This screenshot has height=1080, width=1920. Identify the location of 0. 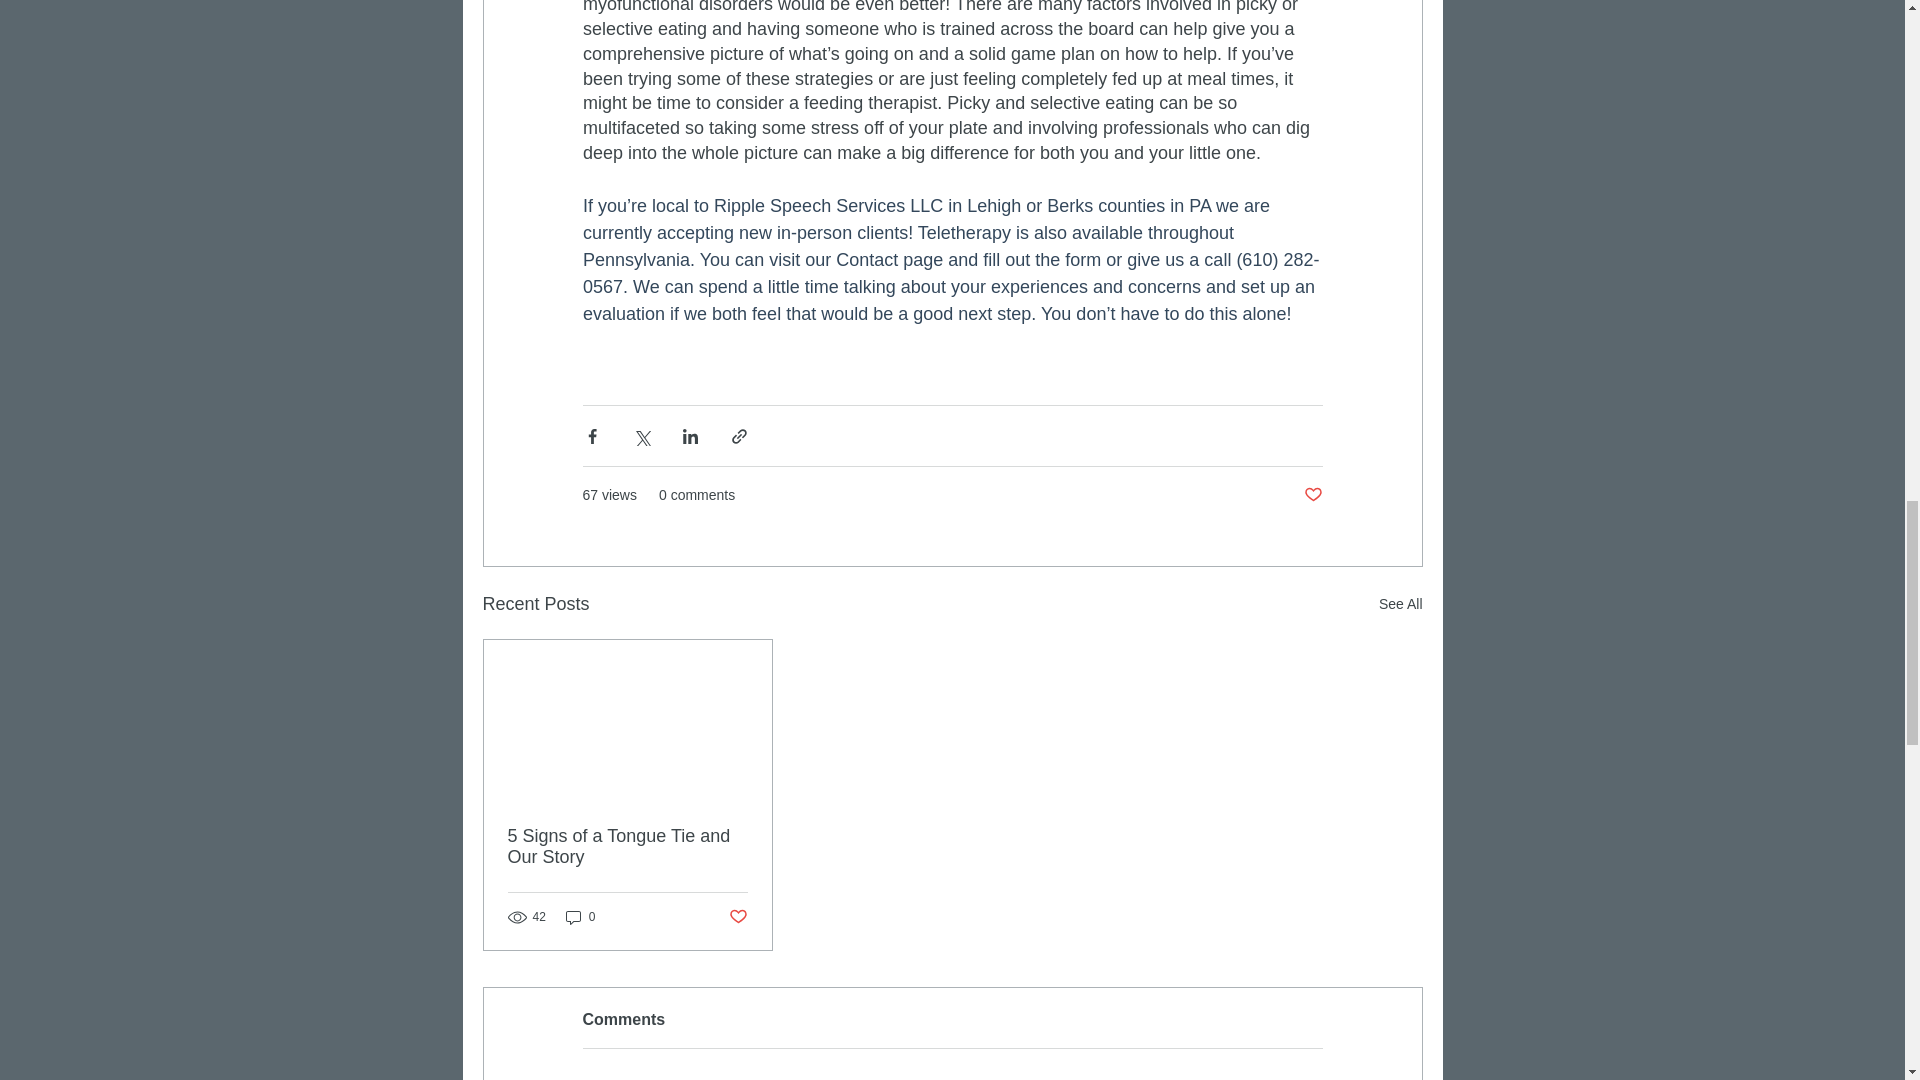
(580, 917).